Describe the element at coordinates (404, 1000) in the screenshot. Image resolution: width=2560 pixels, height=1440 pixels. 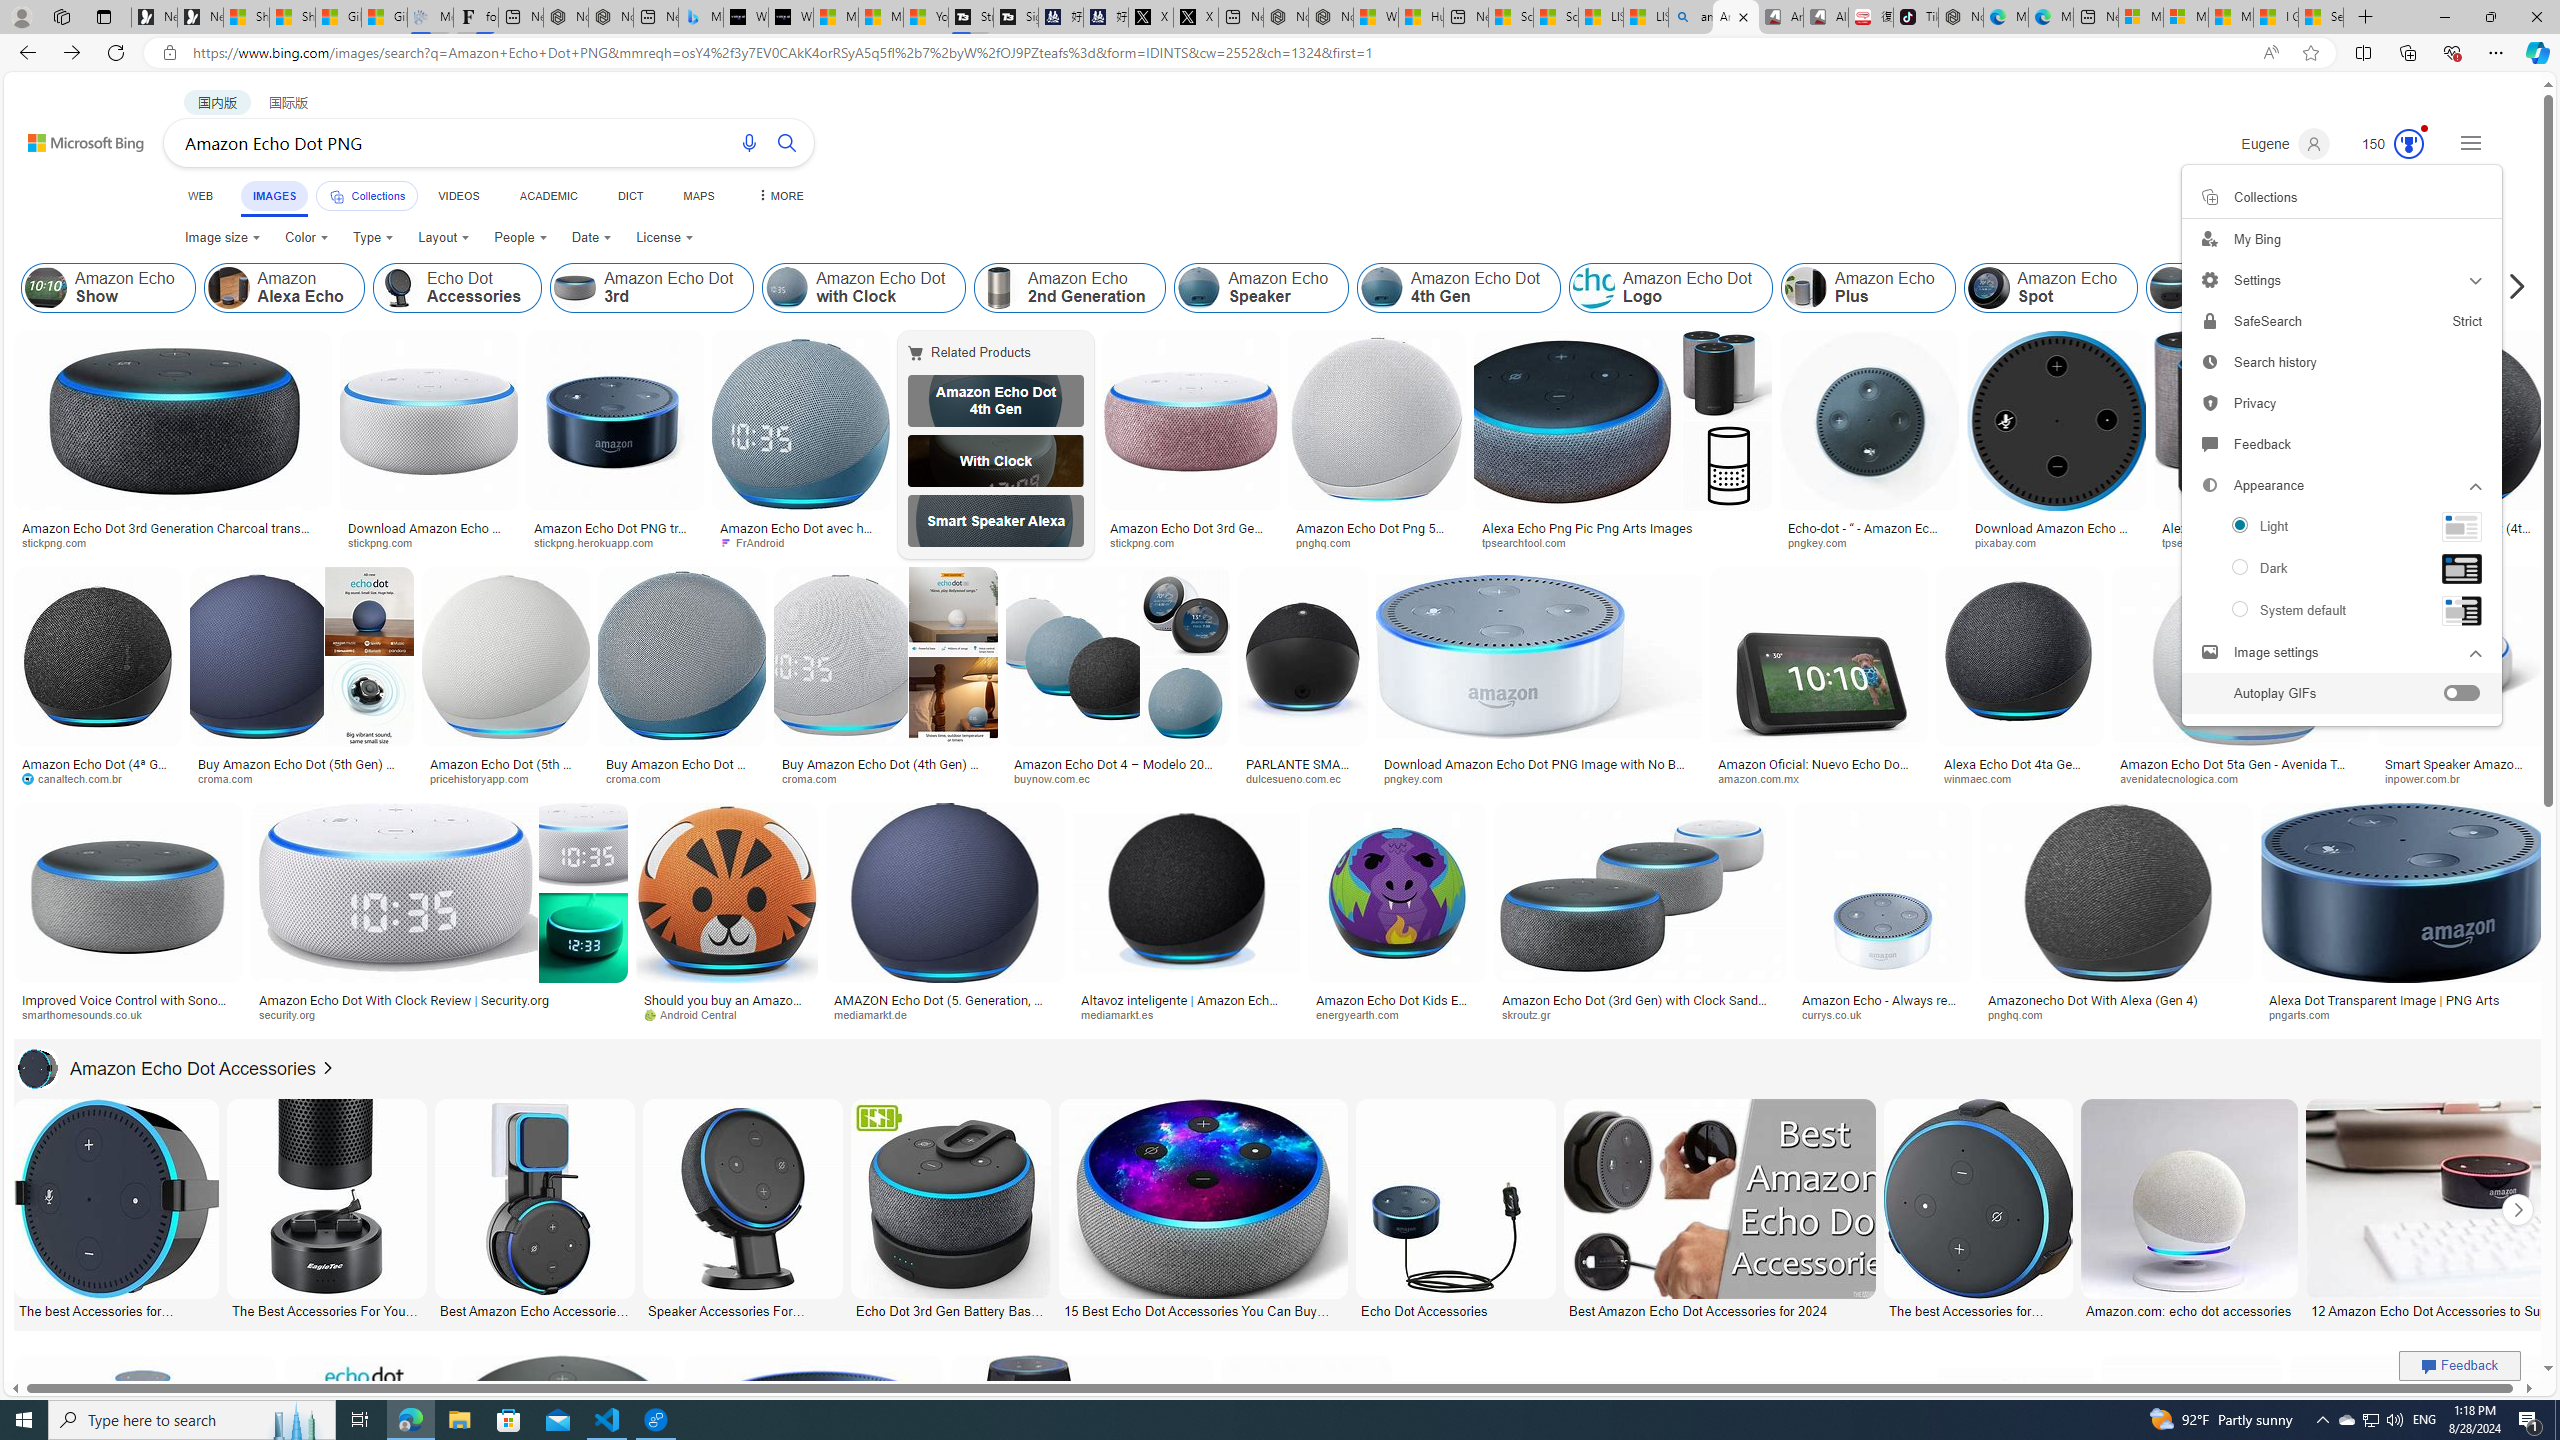
I see `Amazon Echo Dot With Clock Review | Security.org` at that location.